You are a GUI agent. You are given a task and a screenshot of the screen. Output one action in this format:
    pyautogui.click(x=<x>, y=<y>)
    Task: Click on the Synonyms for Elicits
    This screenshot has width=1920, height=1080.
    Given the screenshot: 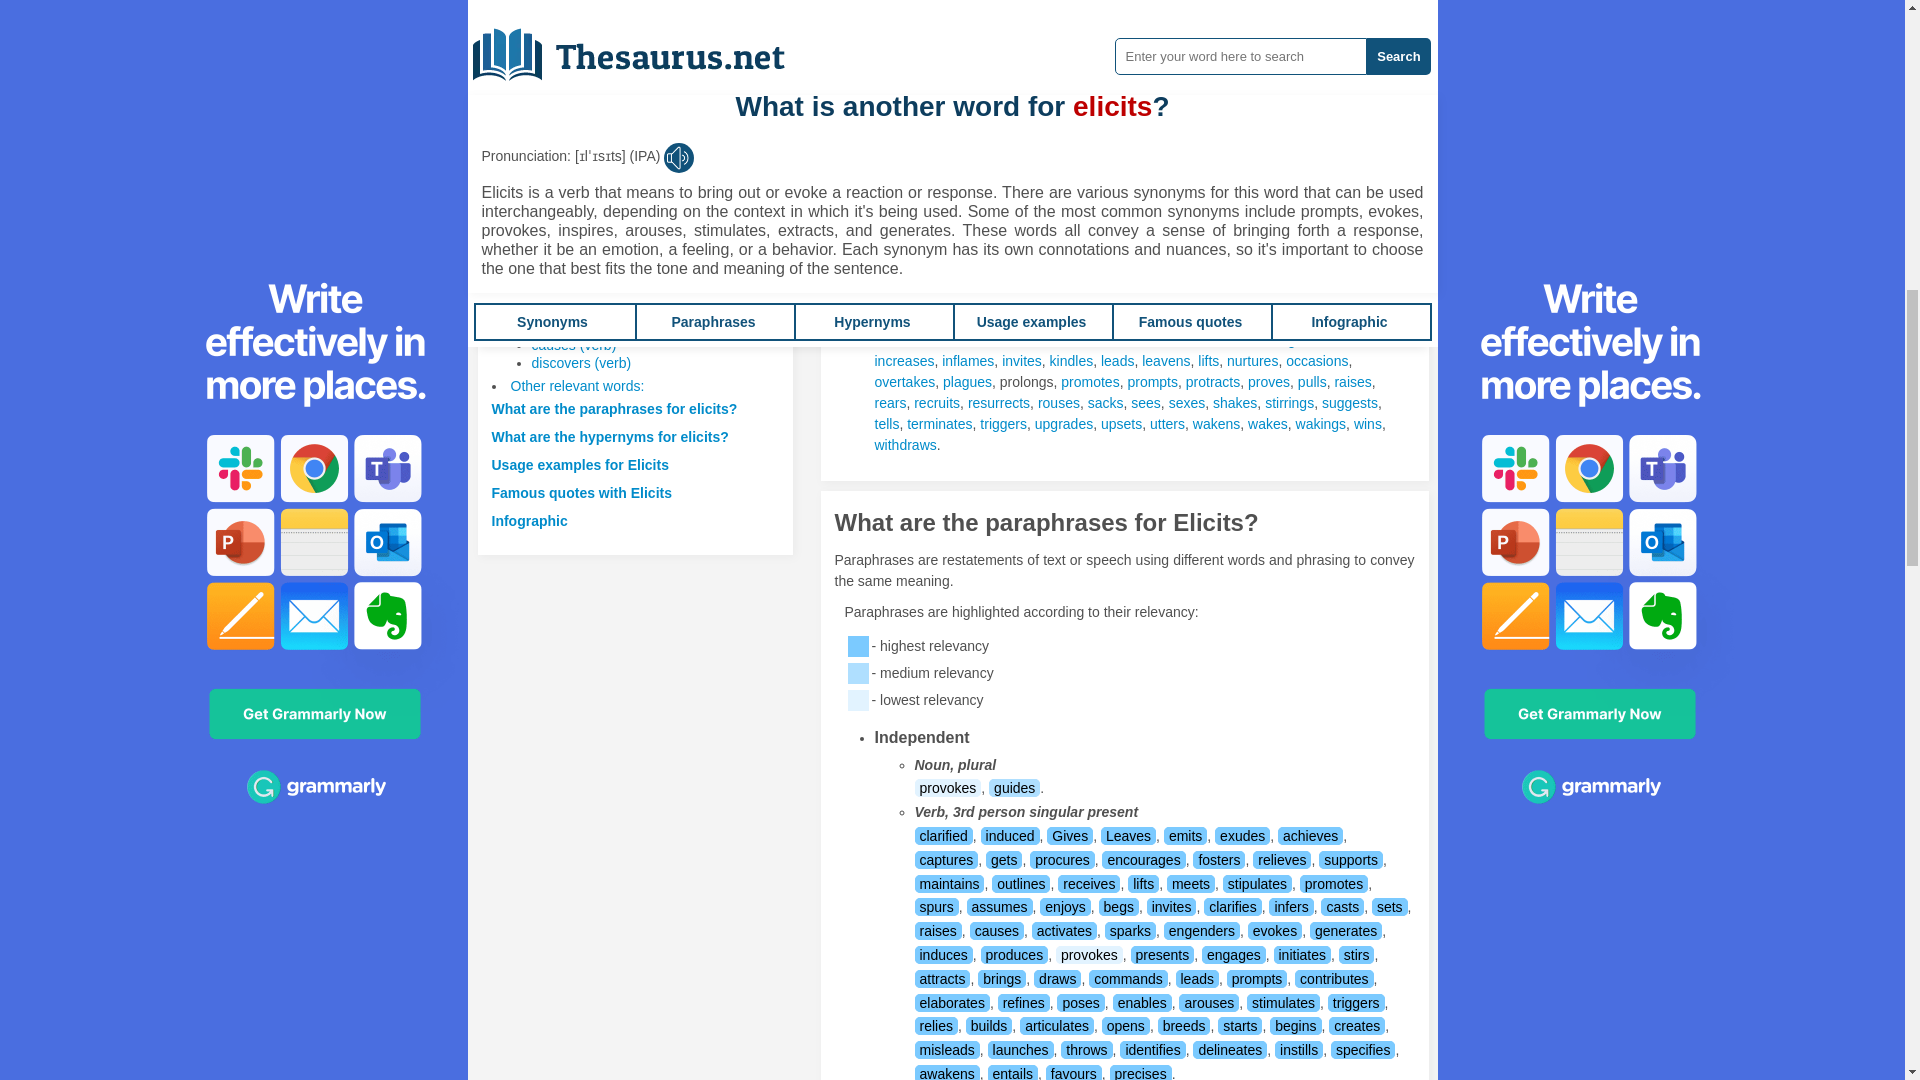 What is the action you would take?
    pyautogui.click(x=1327, y=22)
    